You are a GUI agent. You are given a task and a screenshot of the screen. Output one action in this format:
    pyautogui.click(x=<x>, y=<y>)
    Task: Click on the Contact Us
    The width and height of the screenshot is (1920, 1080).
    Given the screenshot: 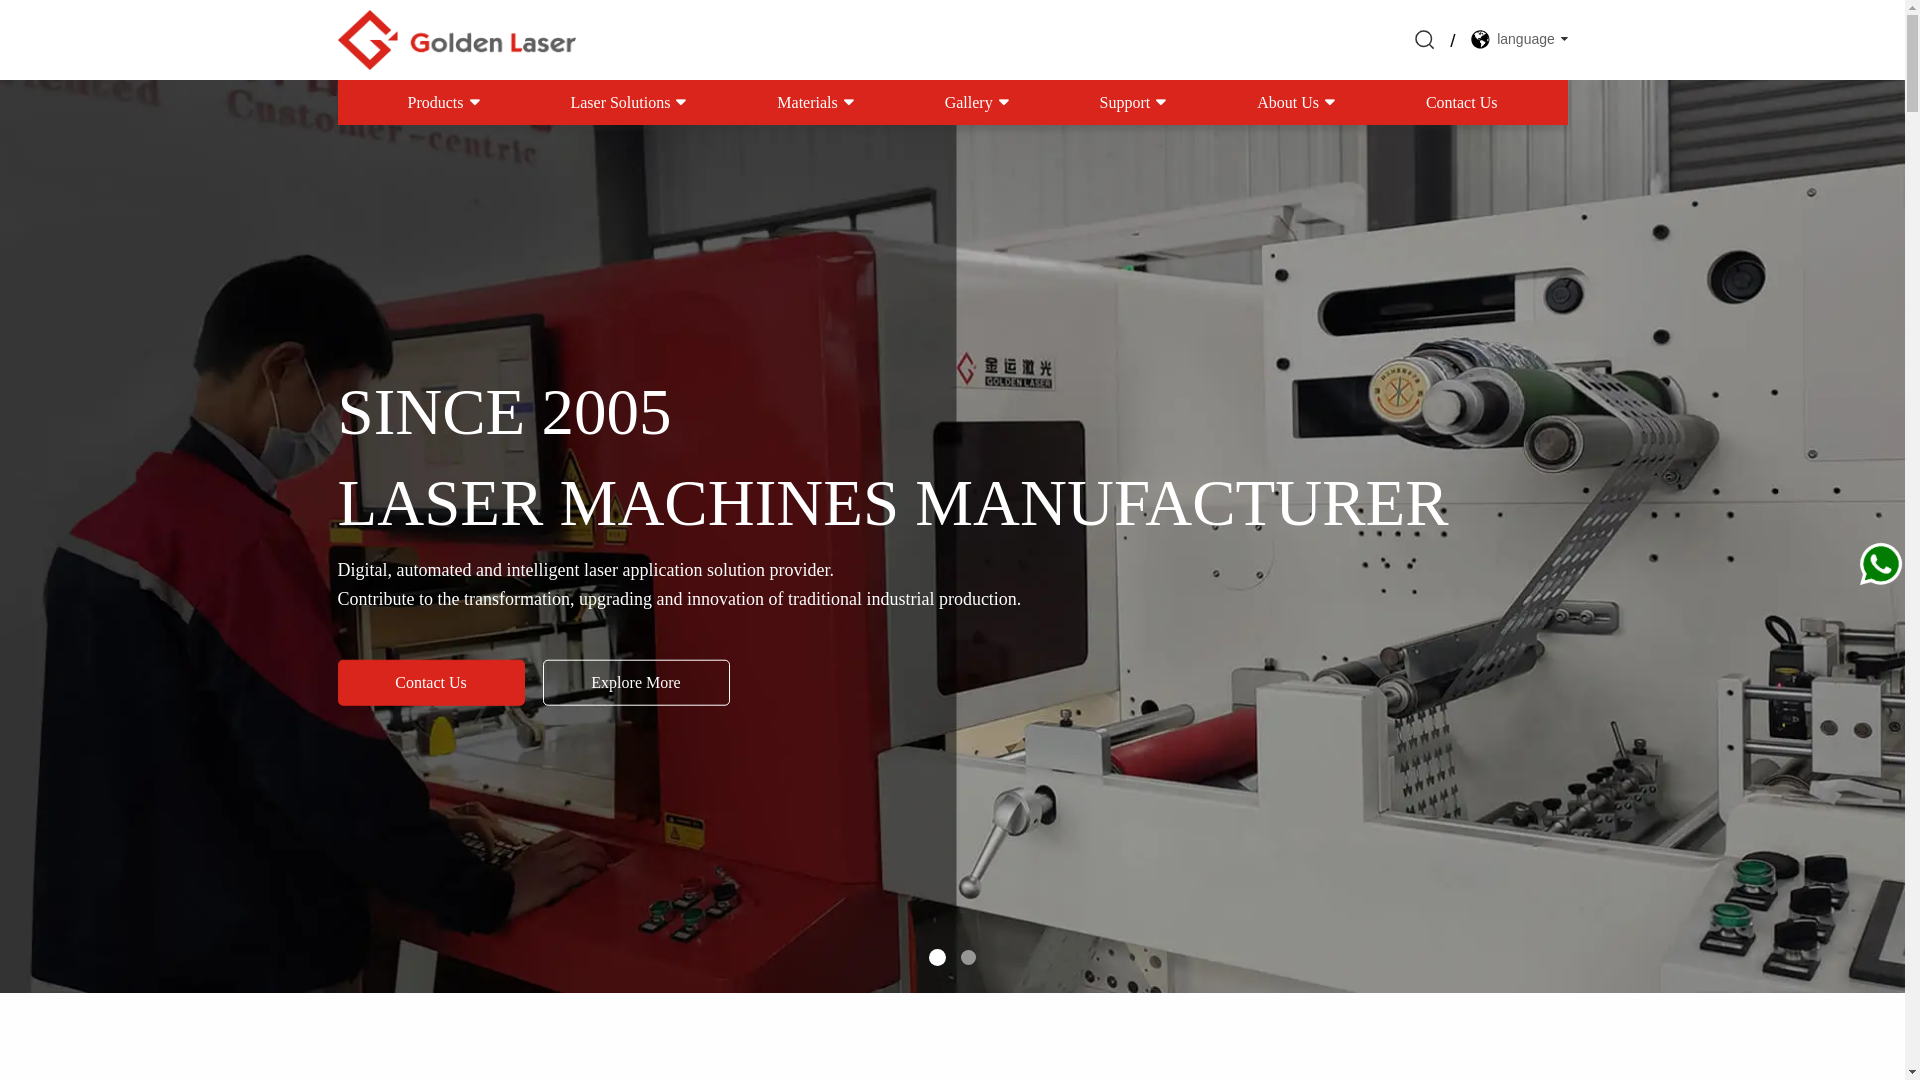 What is the action you would take?
    pyautogui.click(x=1462, y=102)
    